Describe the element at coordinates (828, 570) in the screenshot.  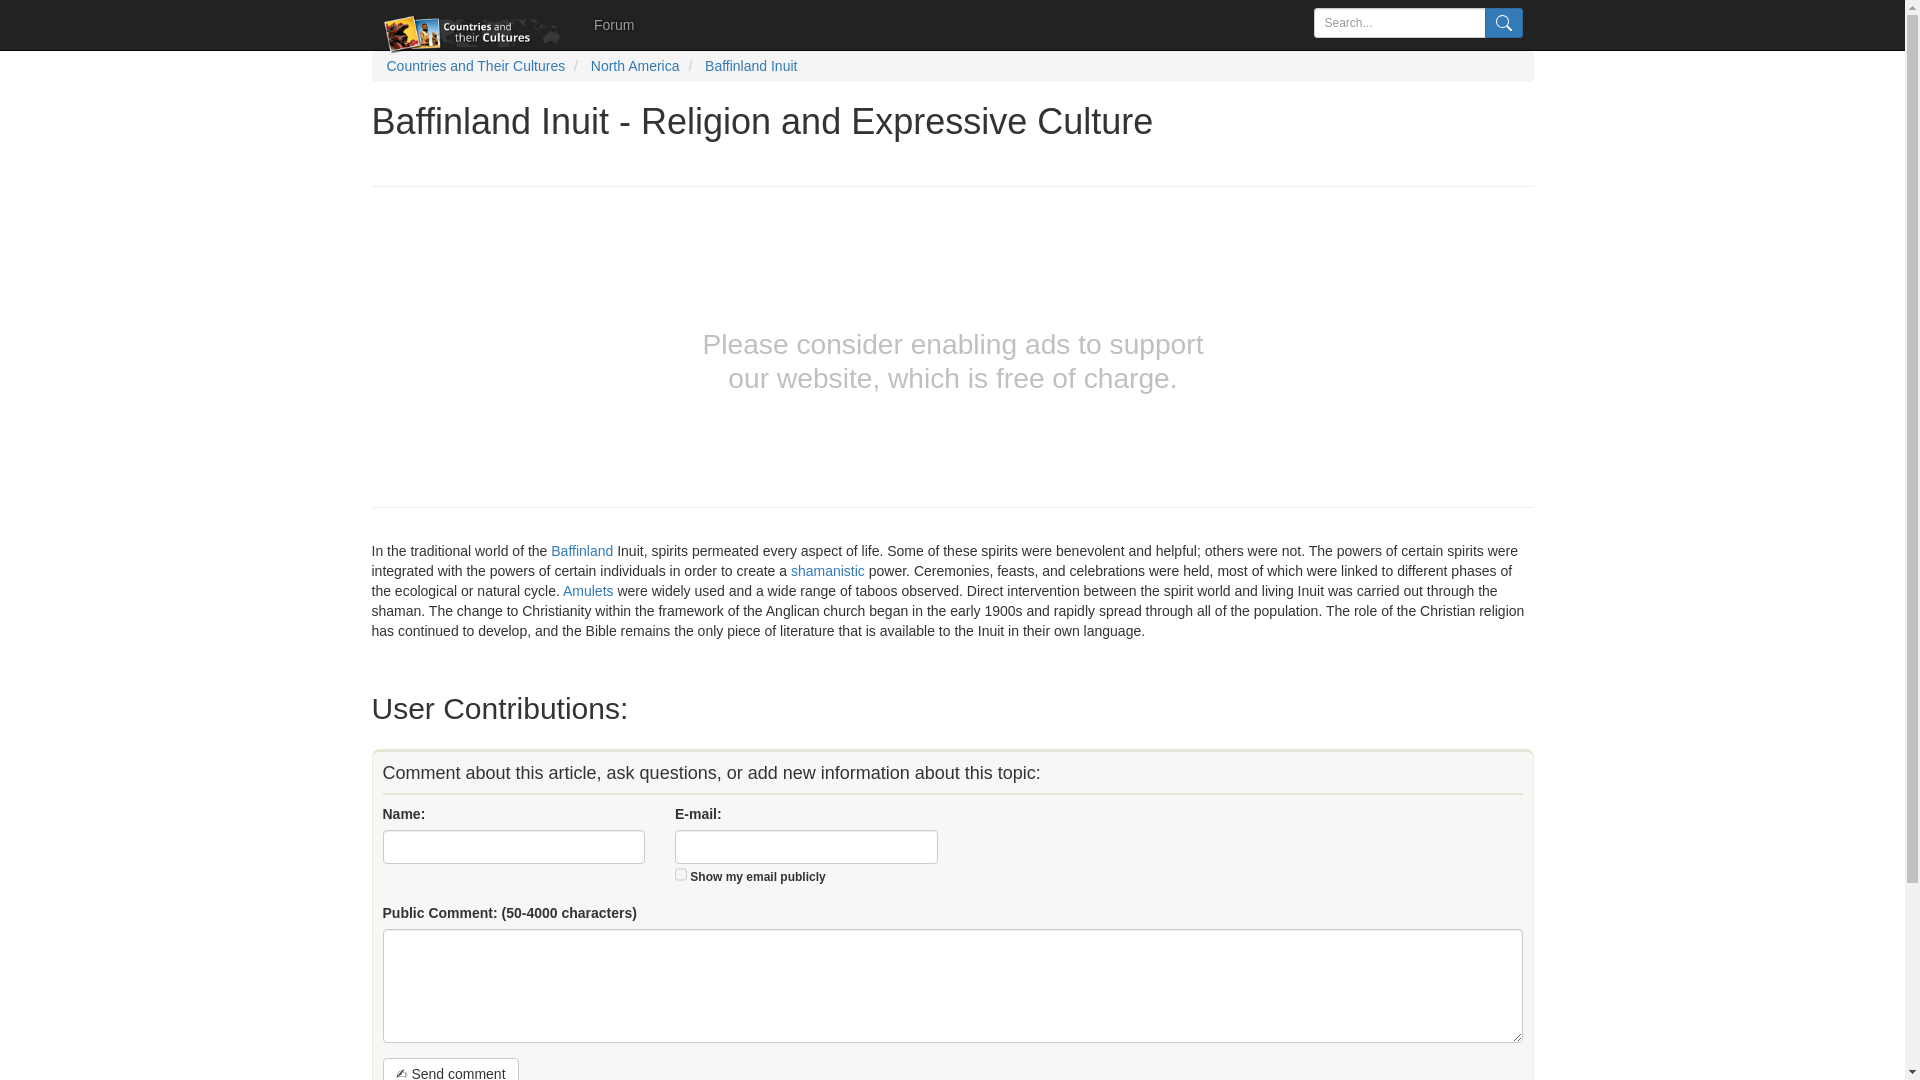
I see `View 'shamanistic' definition from Wikipedia` at that location.